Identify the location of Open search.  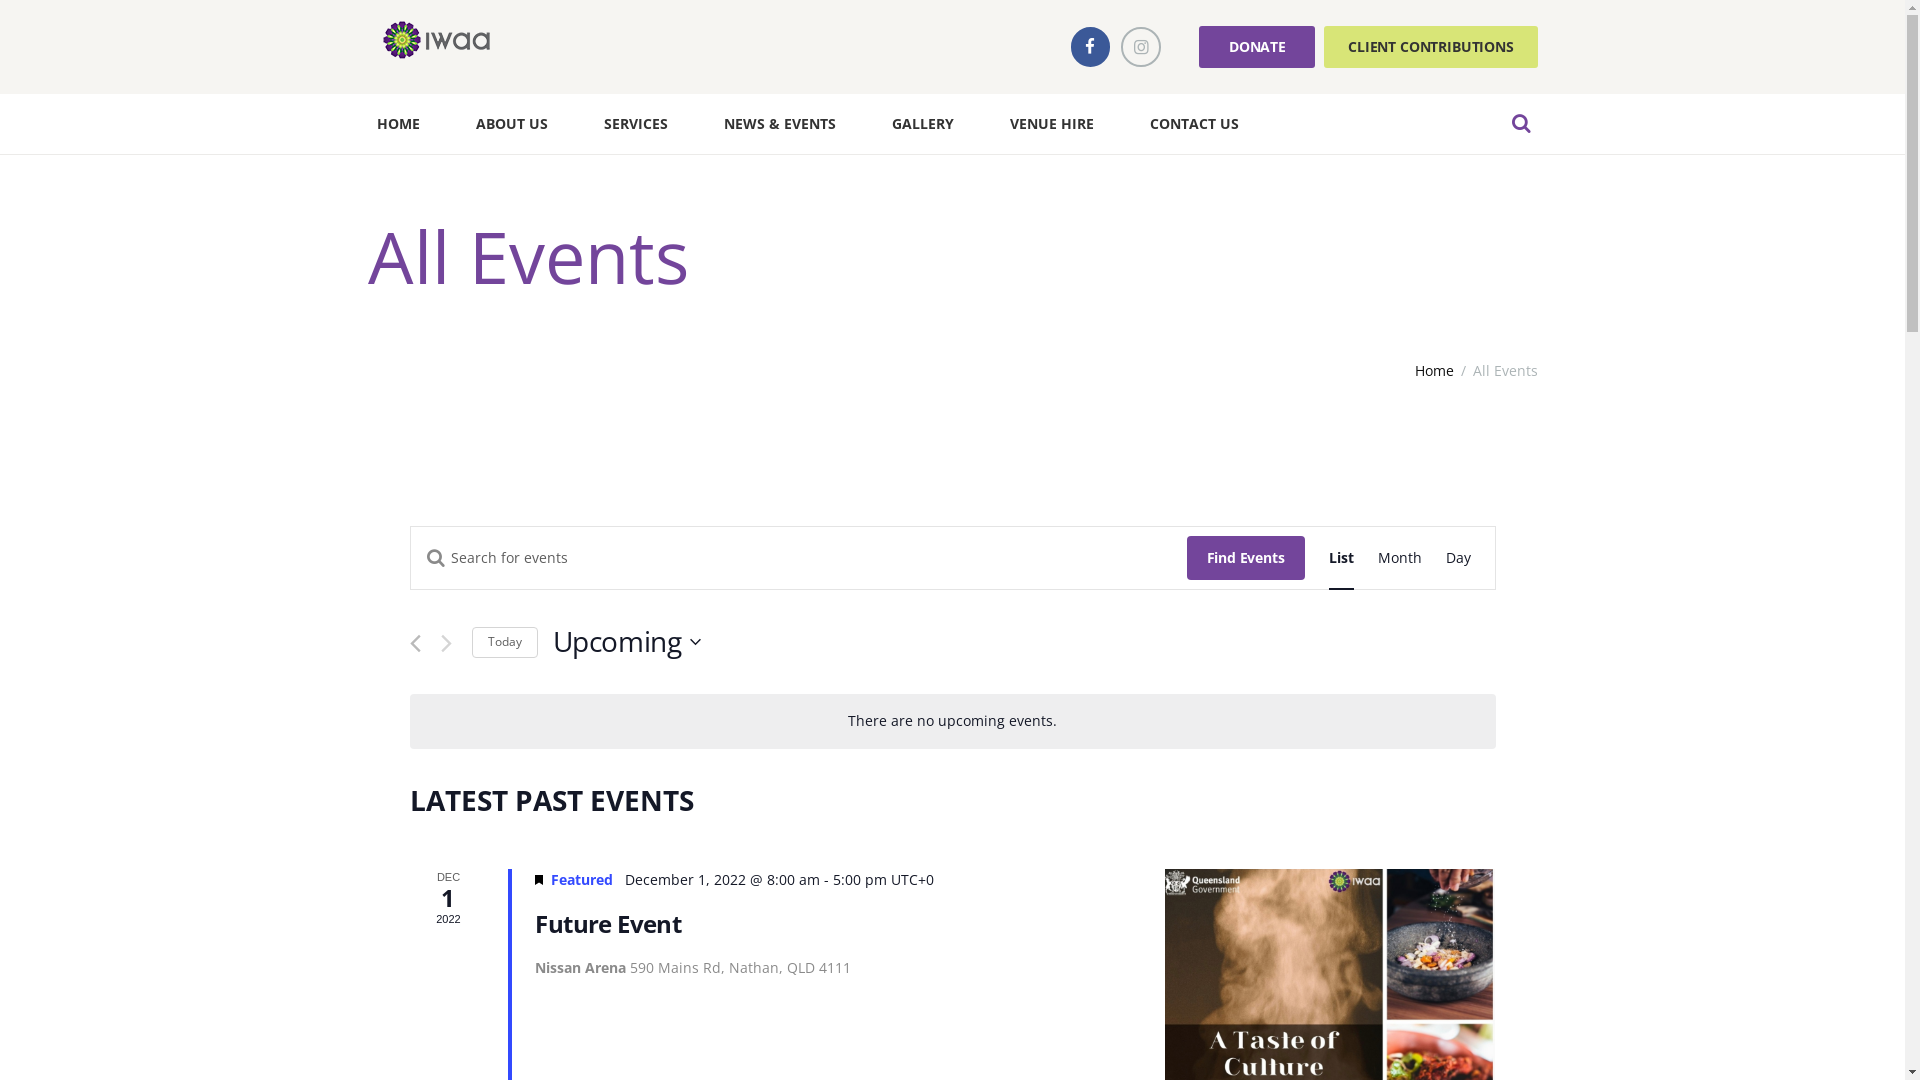
(1521, 123).